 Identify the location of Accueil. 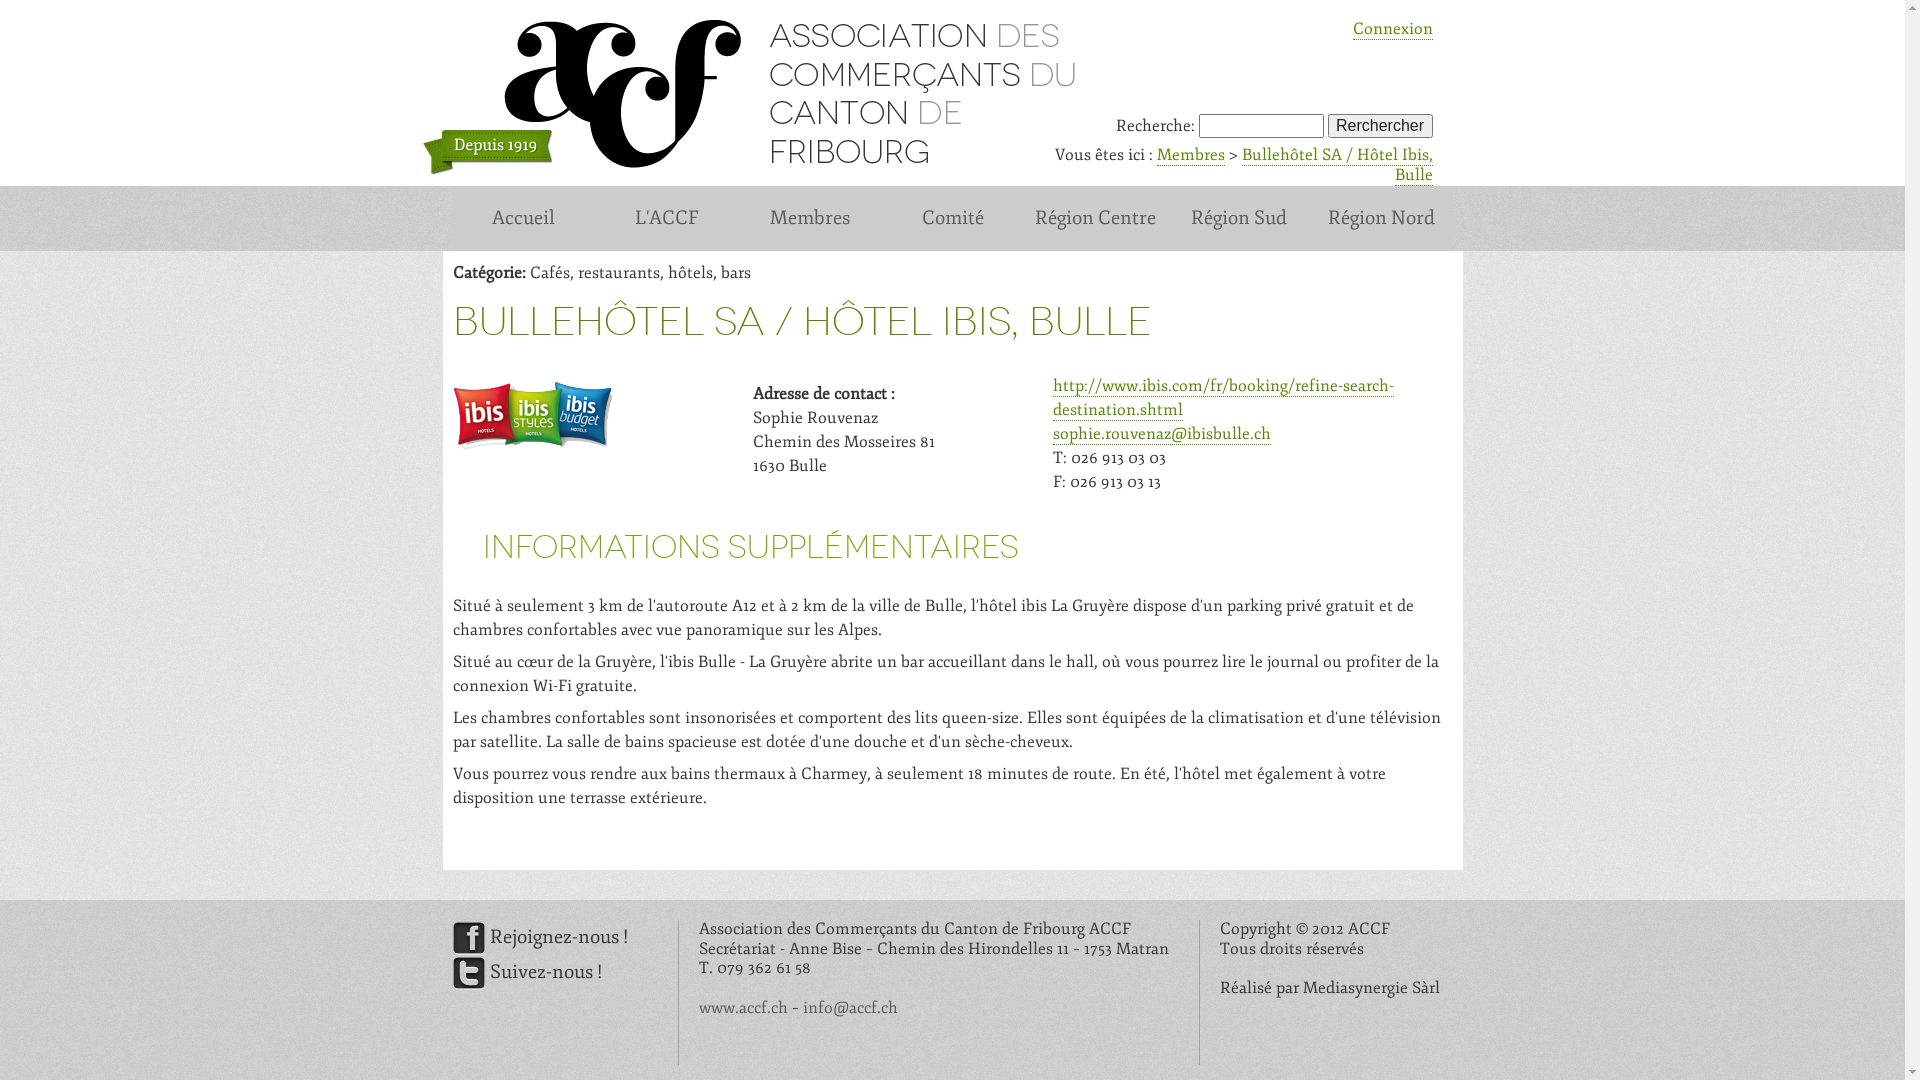
(524, 218).